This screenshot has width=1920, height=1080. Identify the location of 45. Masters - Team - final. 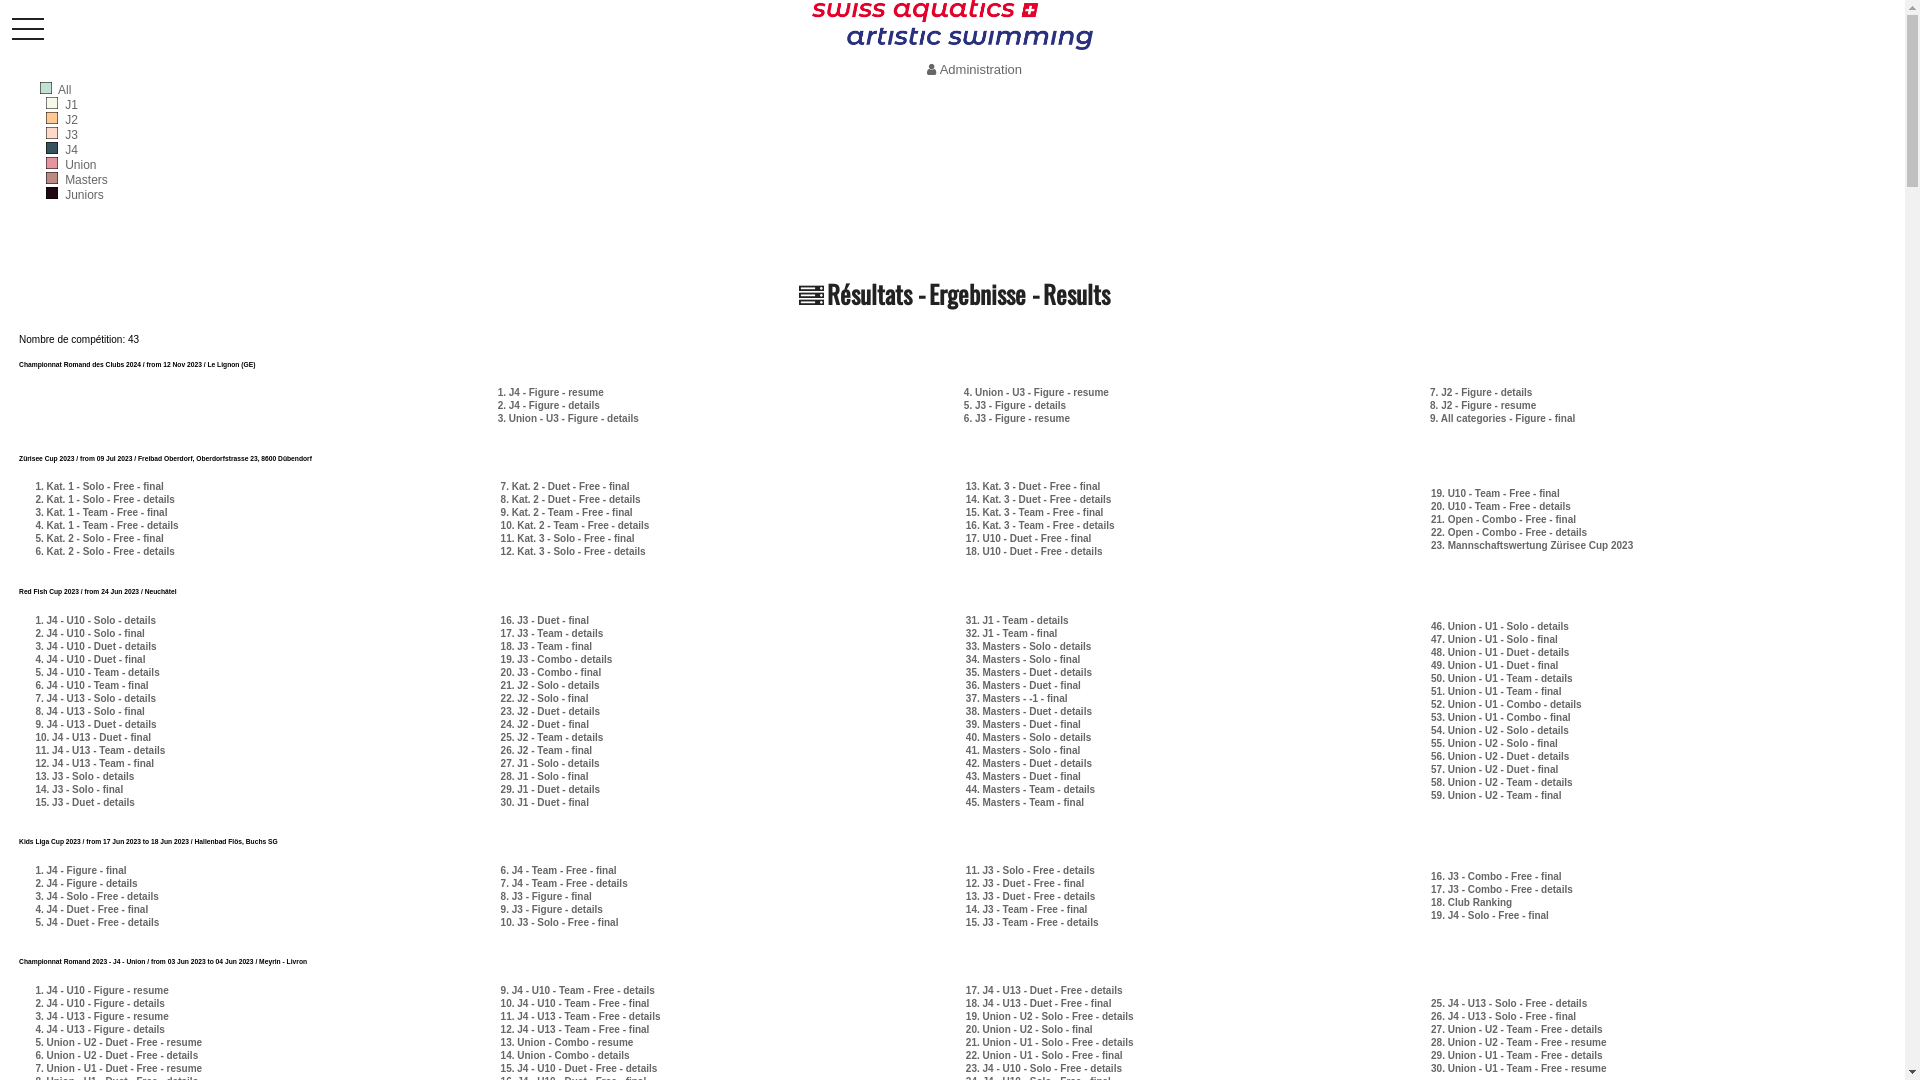
(1025, 802).